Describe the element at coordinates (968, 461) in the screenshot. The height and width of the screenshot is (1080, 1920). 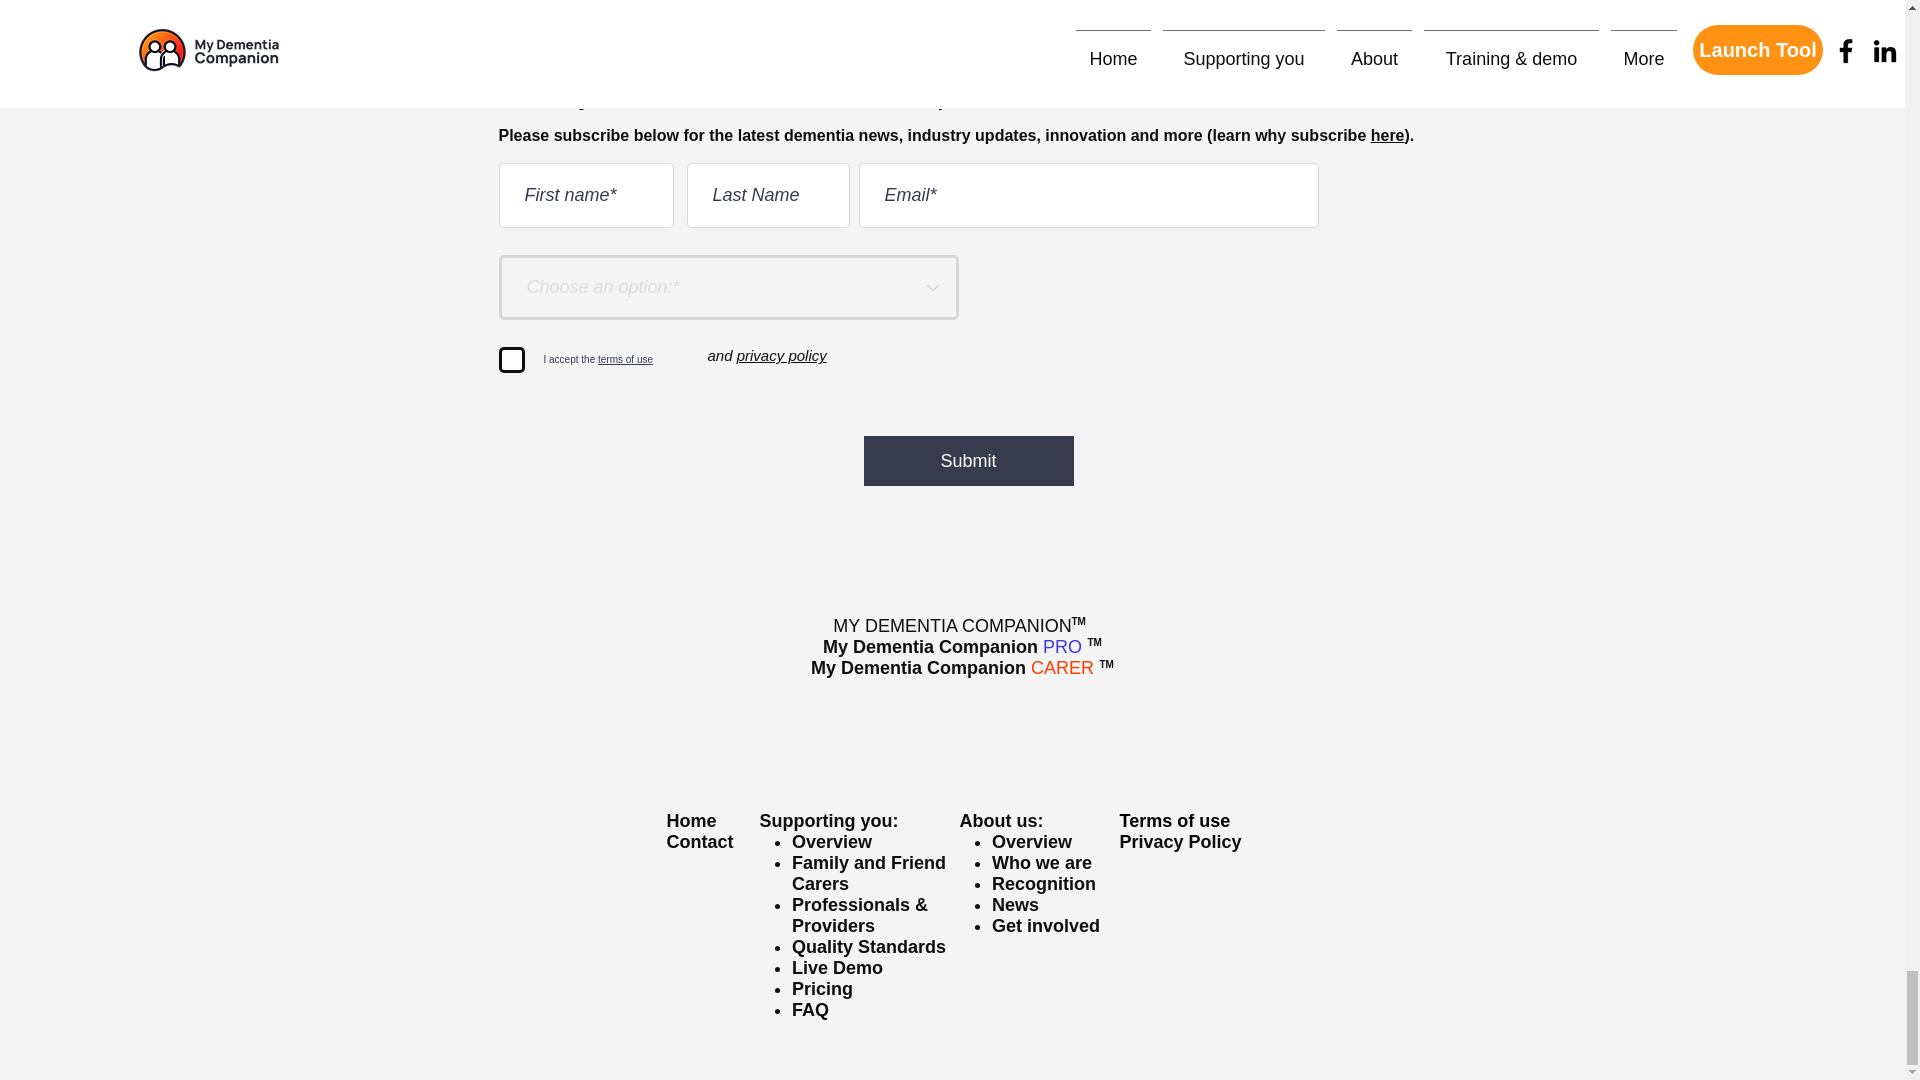
I see `Submit` at that location.